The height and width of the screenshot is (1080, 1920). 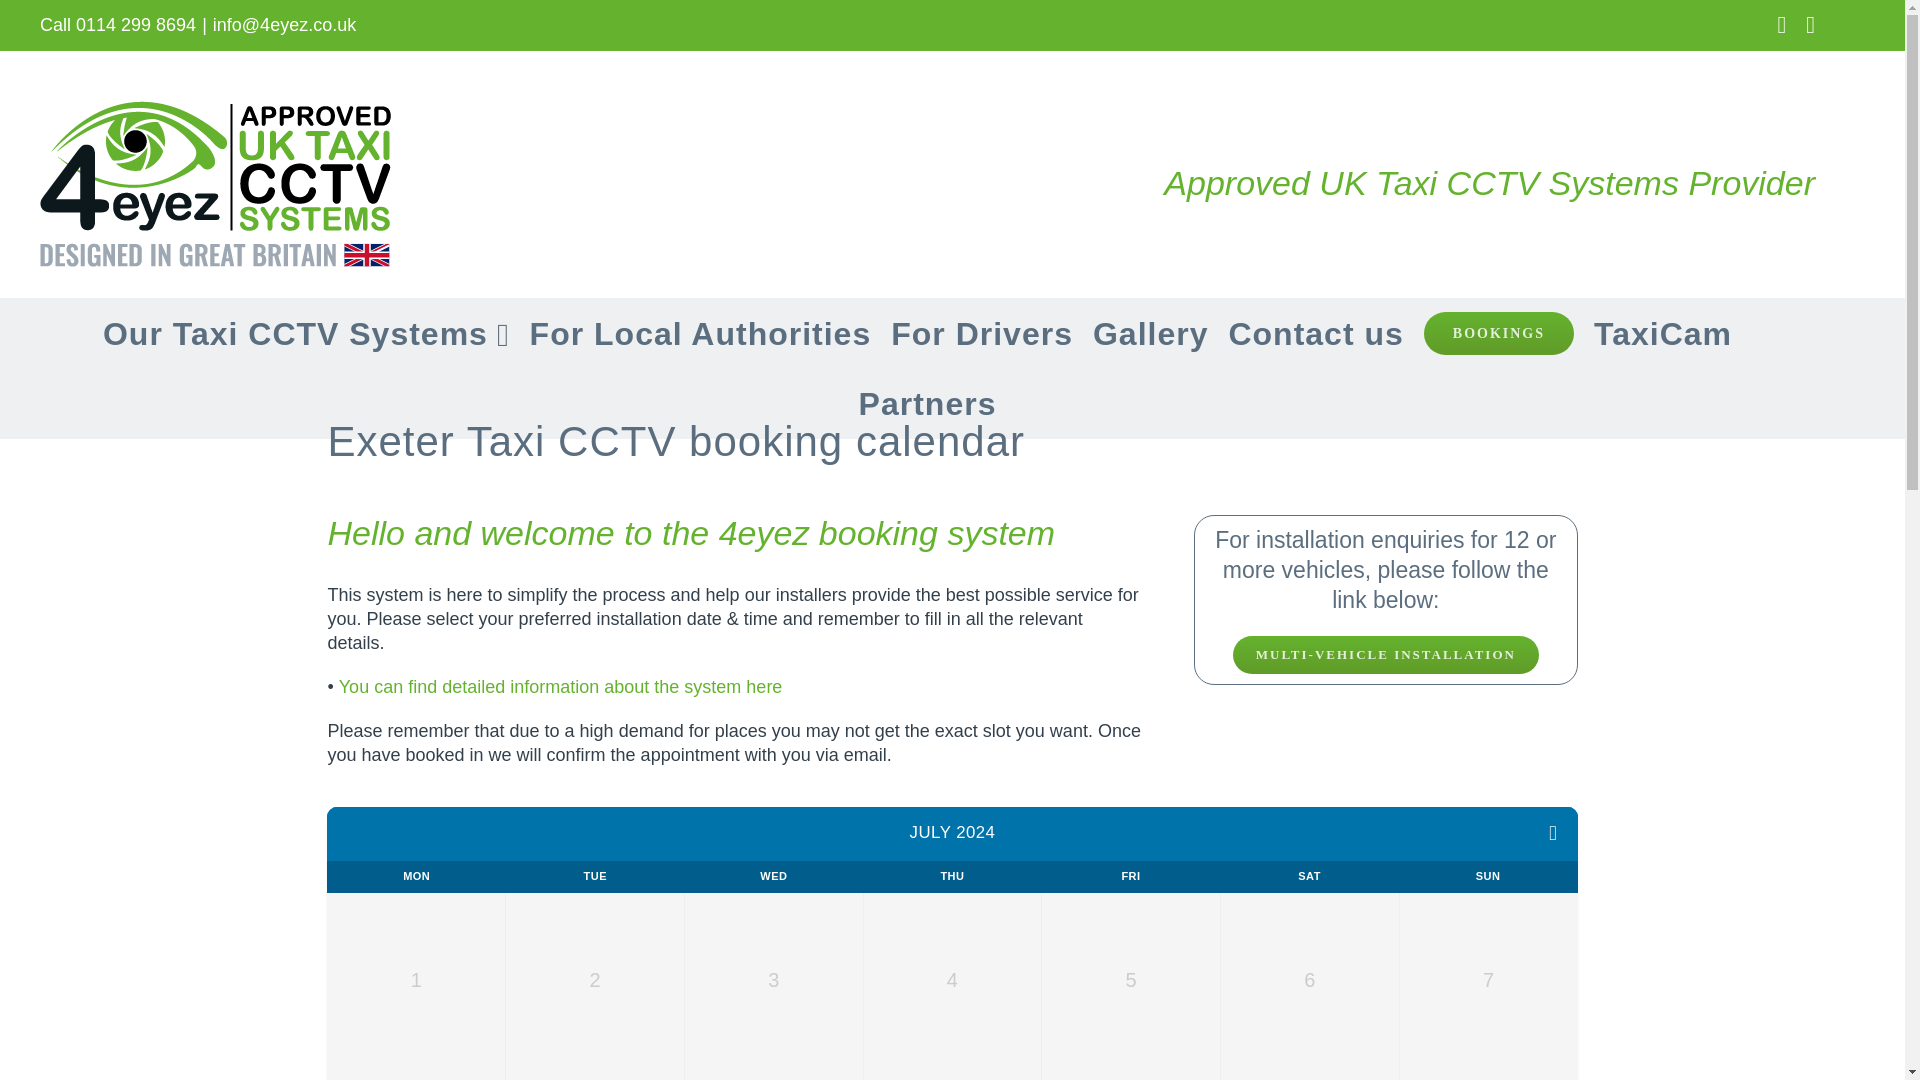 What do you see at coordinates (1150, 333) in the screenshot?
I see `Gallery` at bounding box center [1150, 333].